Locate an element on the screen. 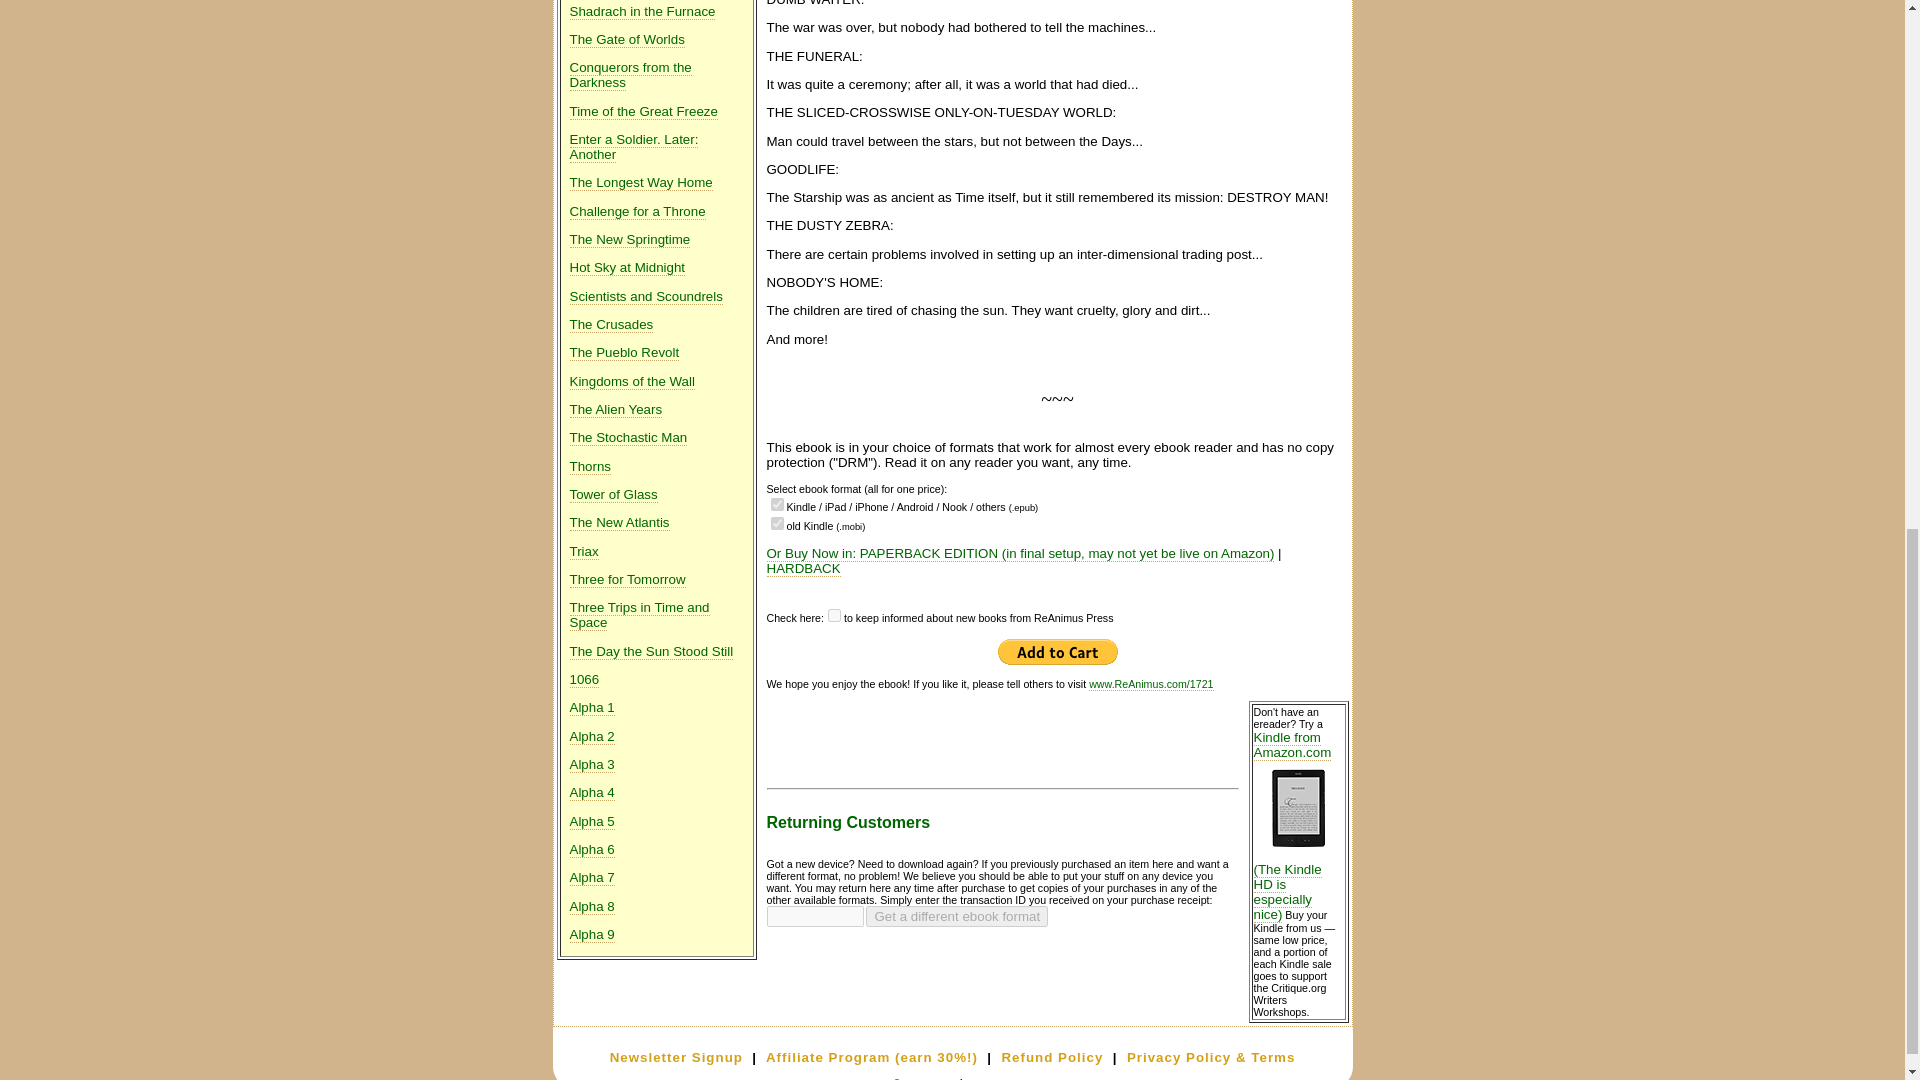 This screenshot has width=1920, height=1080. The Crusades is located at coordinates (612, 324).